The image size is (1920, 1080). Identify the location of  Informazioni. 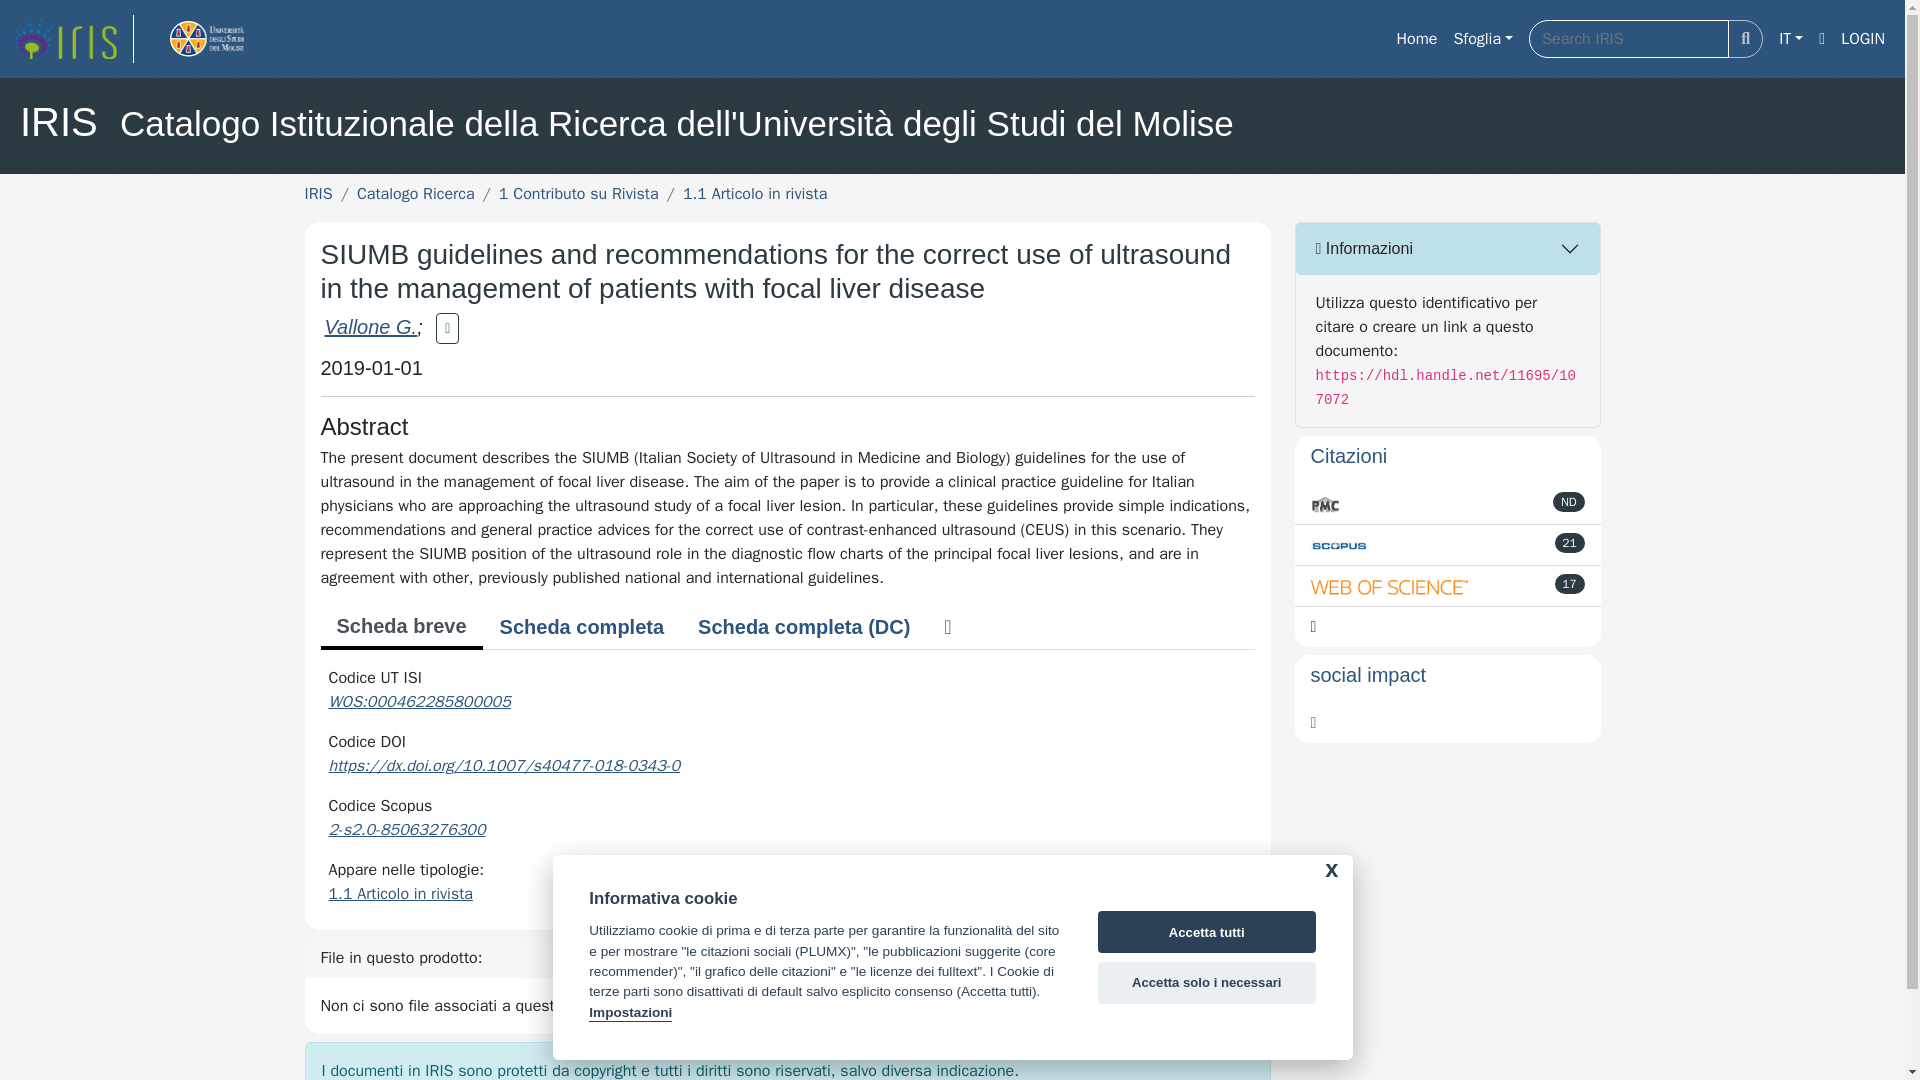
(1448, 248).